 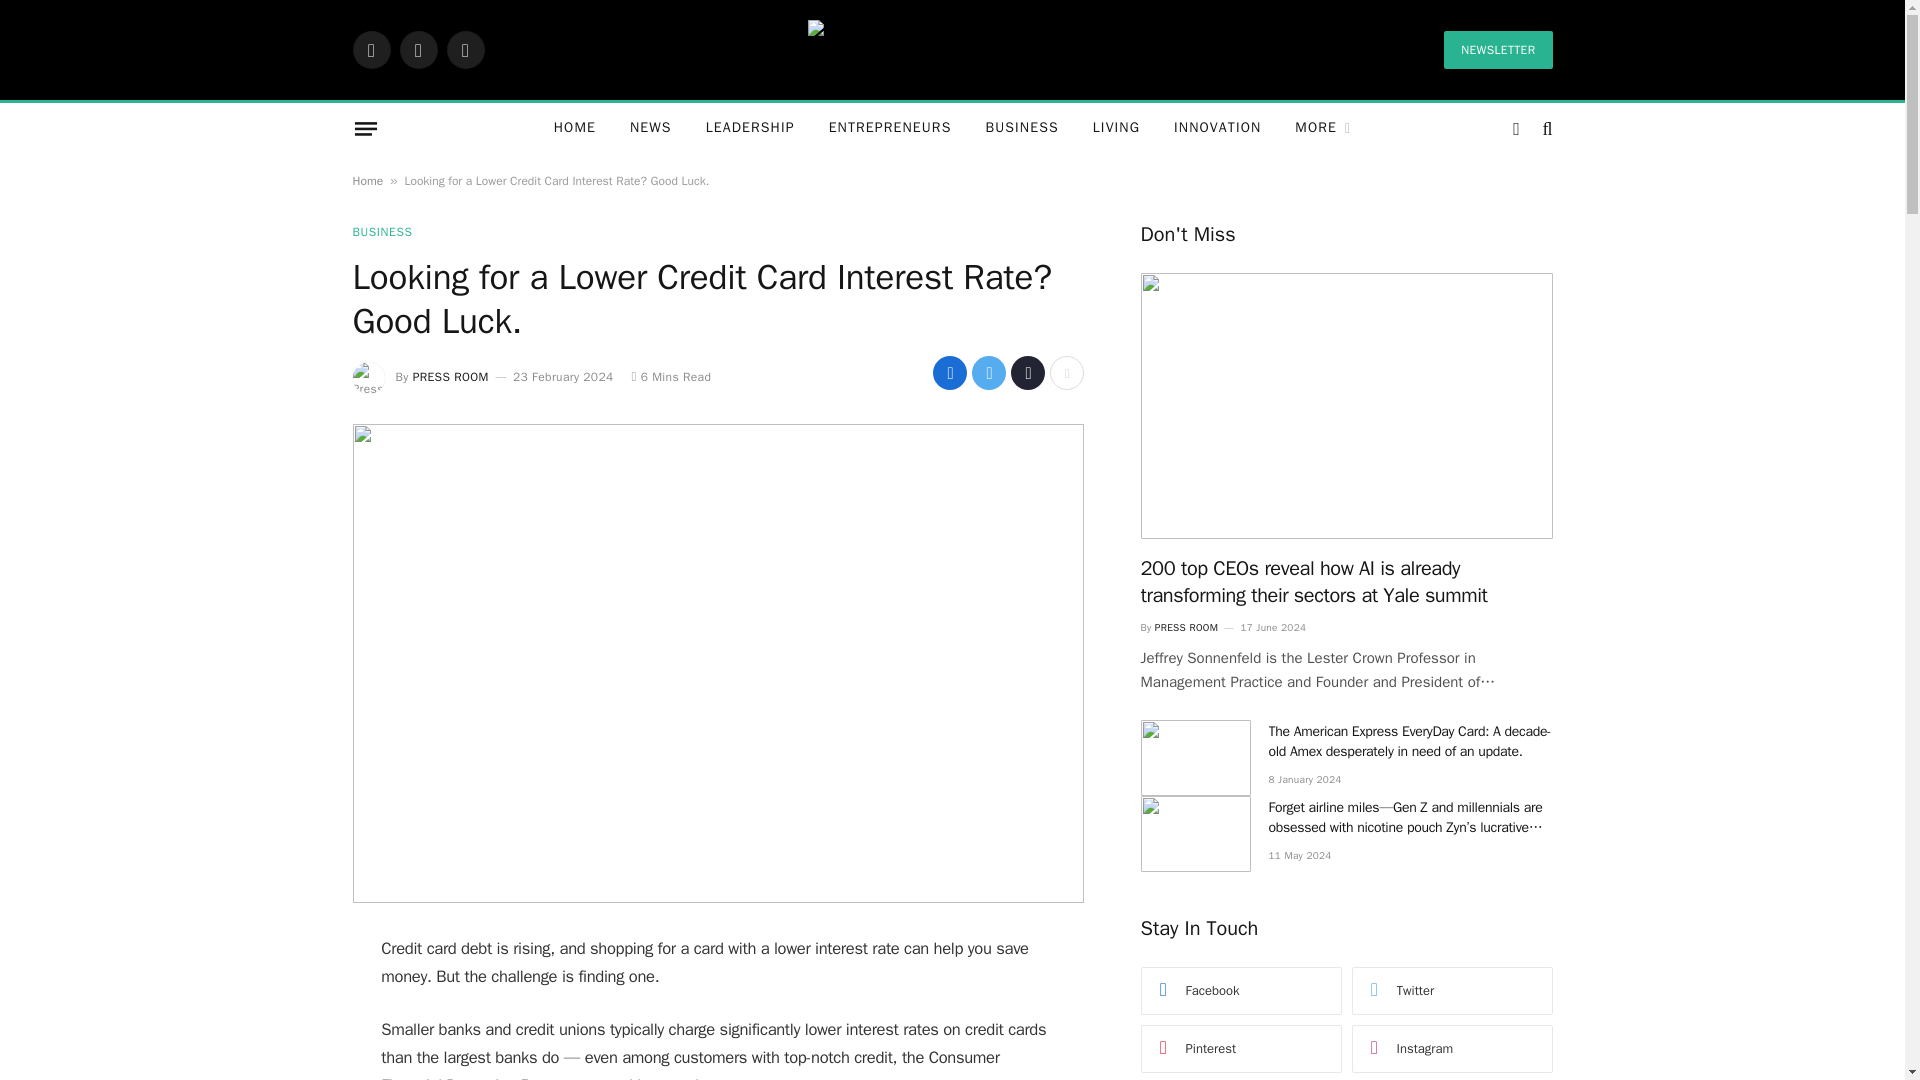 I want to click on ENTREPRENEURS, so click(x=890, y=128).